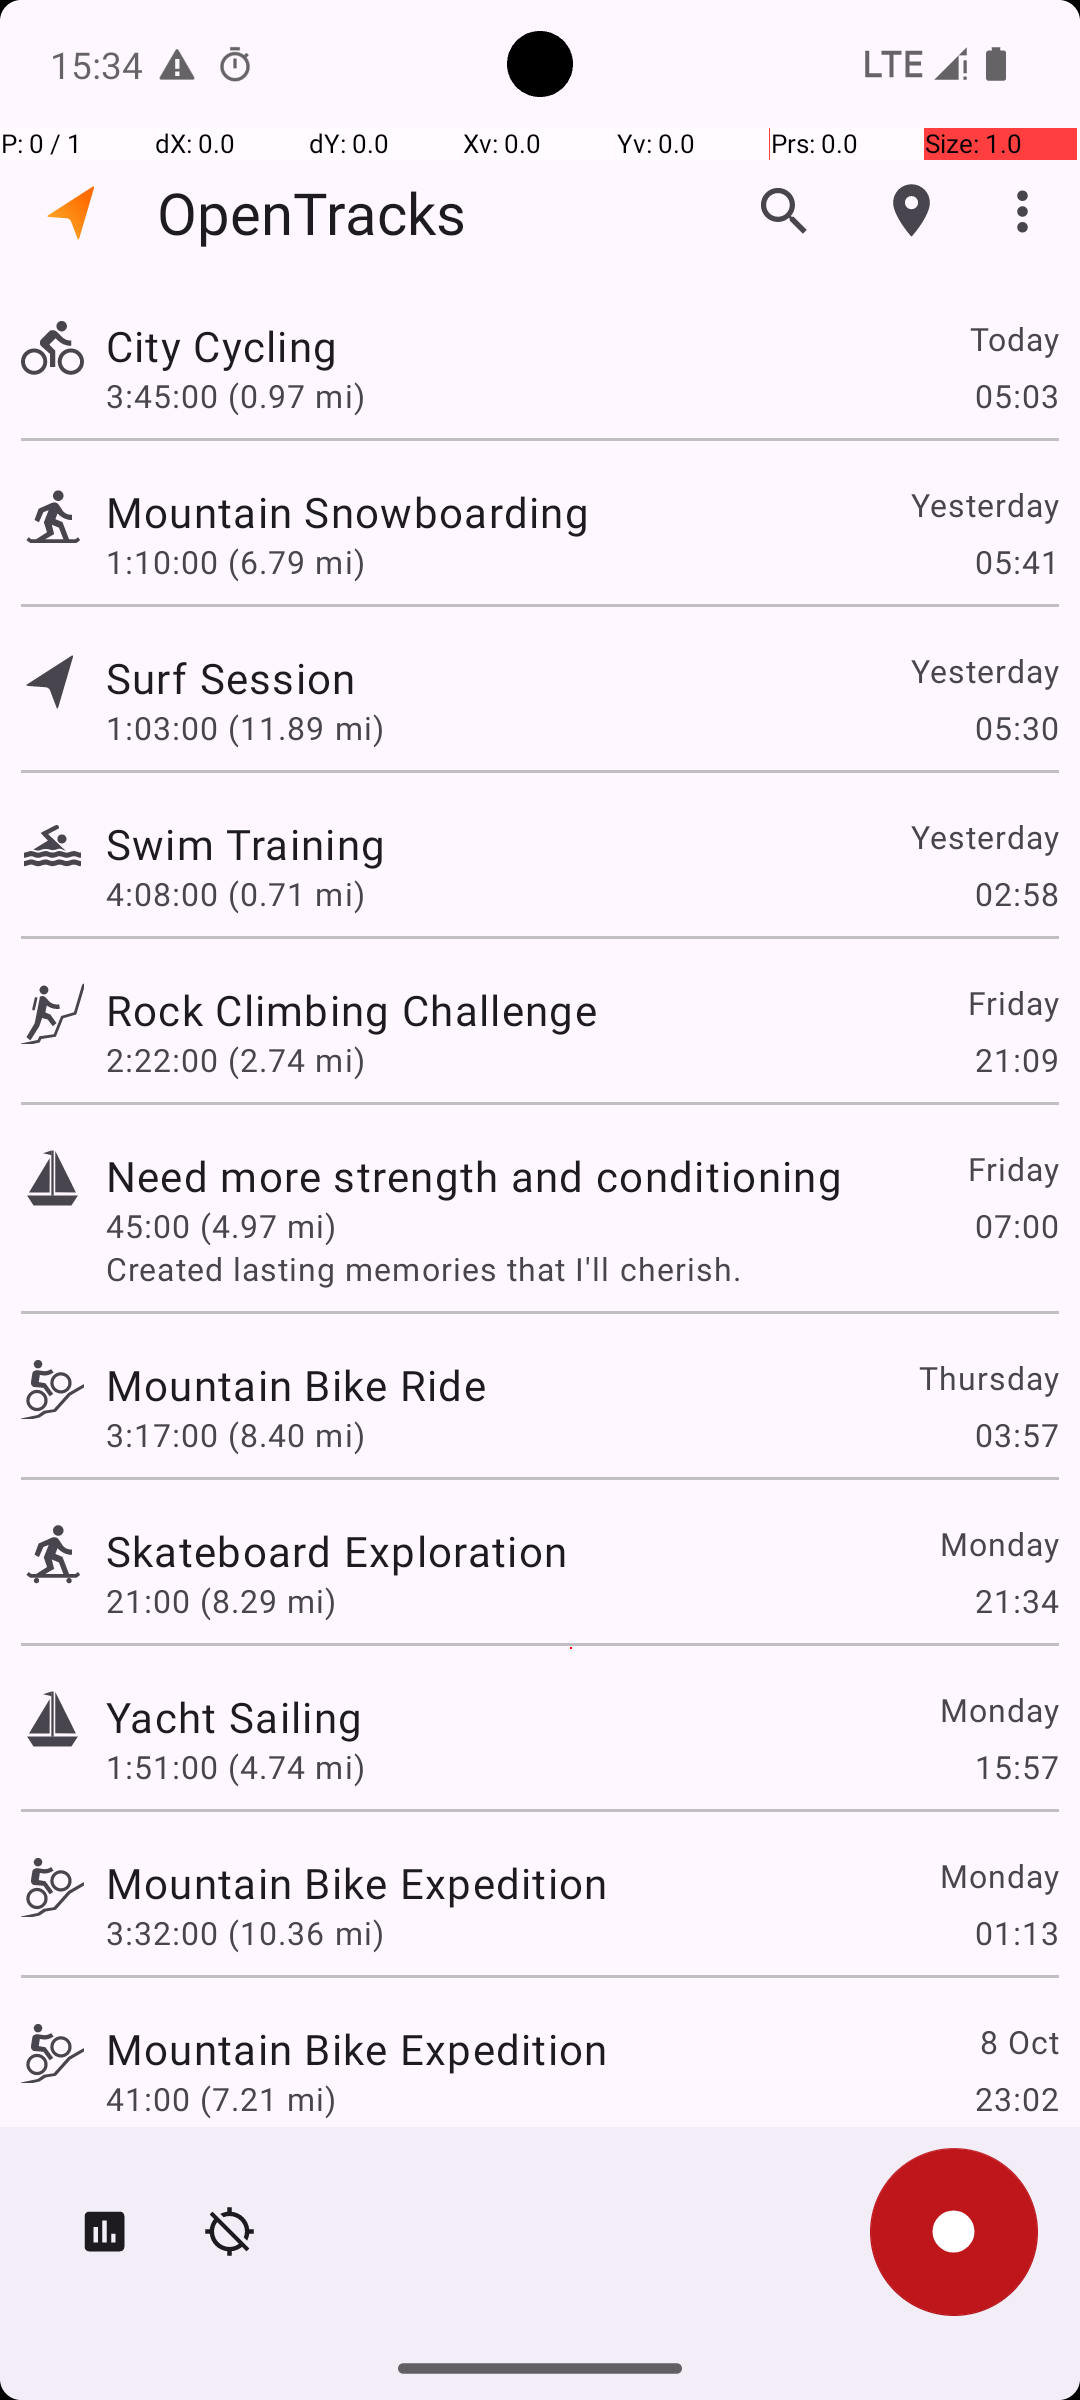 The image size is (1080, 2400). What do you see at coordinates (236, 1766) in the screenshot?
I see `1:51:00 (4.74 mi)` at bounding box center [236, 1766].